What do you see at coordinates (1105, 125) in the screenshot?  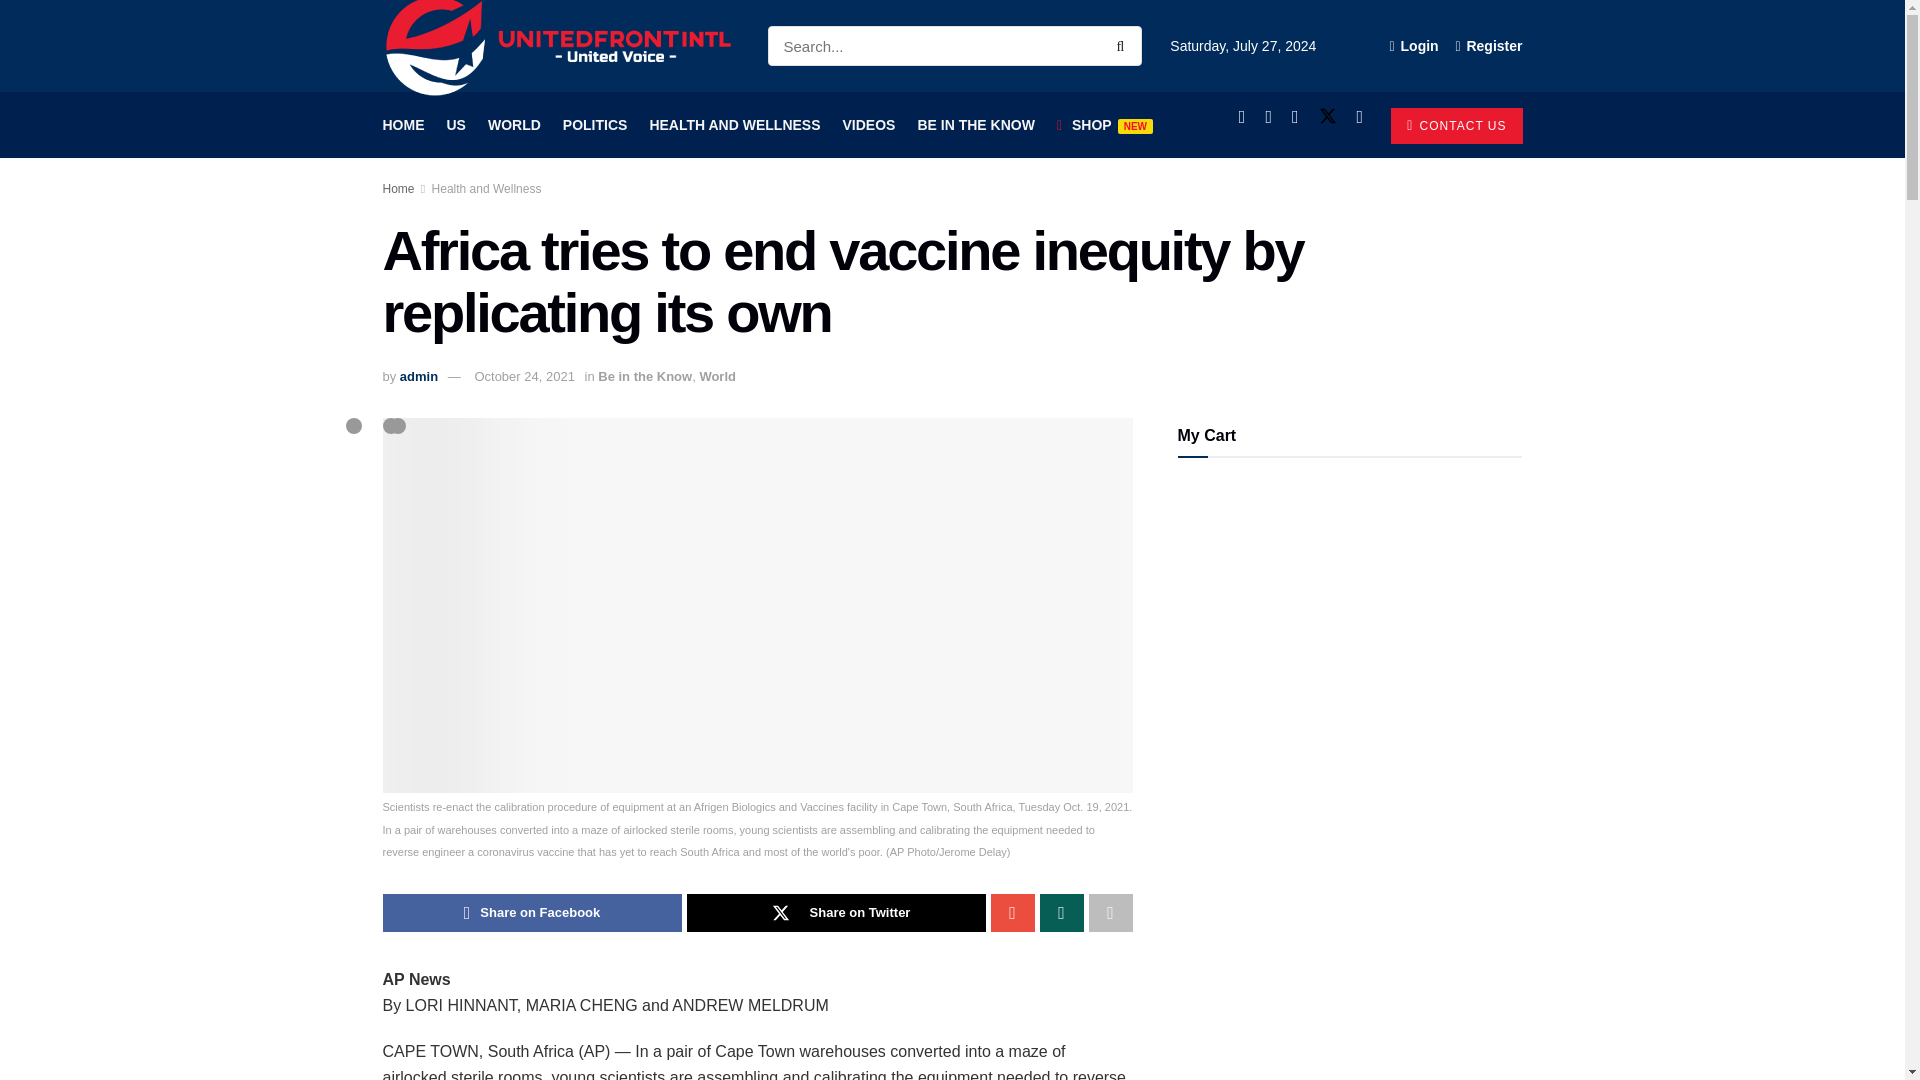 I see `SHOPNEW` at bounding box center [1105, 125].